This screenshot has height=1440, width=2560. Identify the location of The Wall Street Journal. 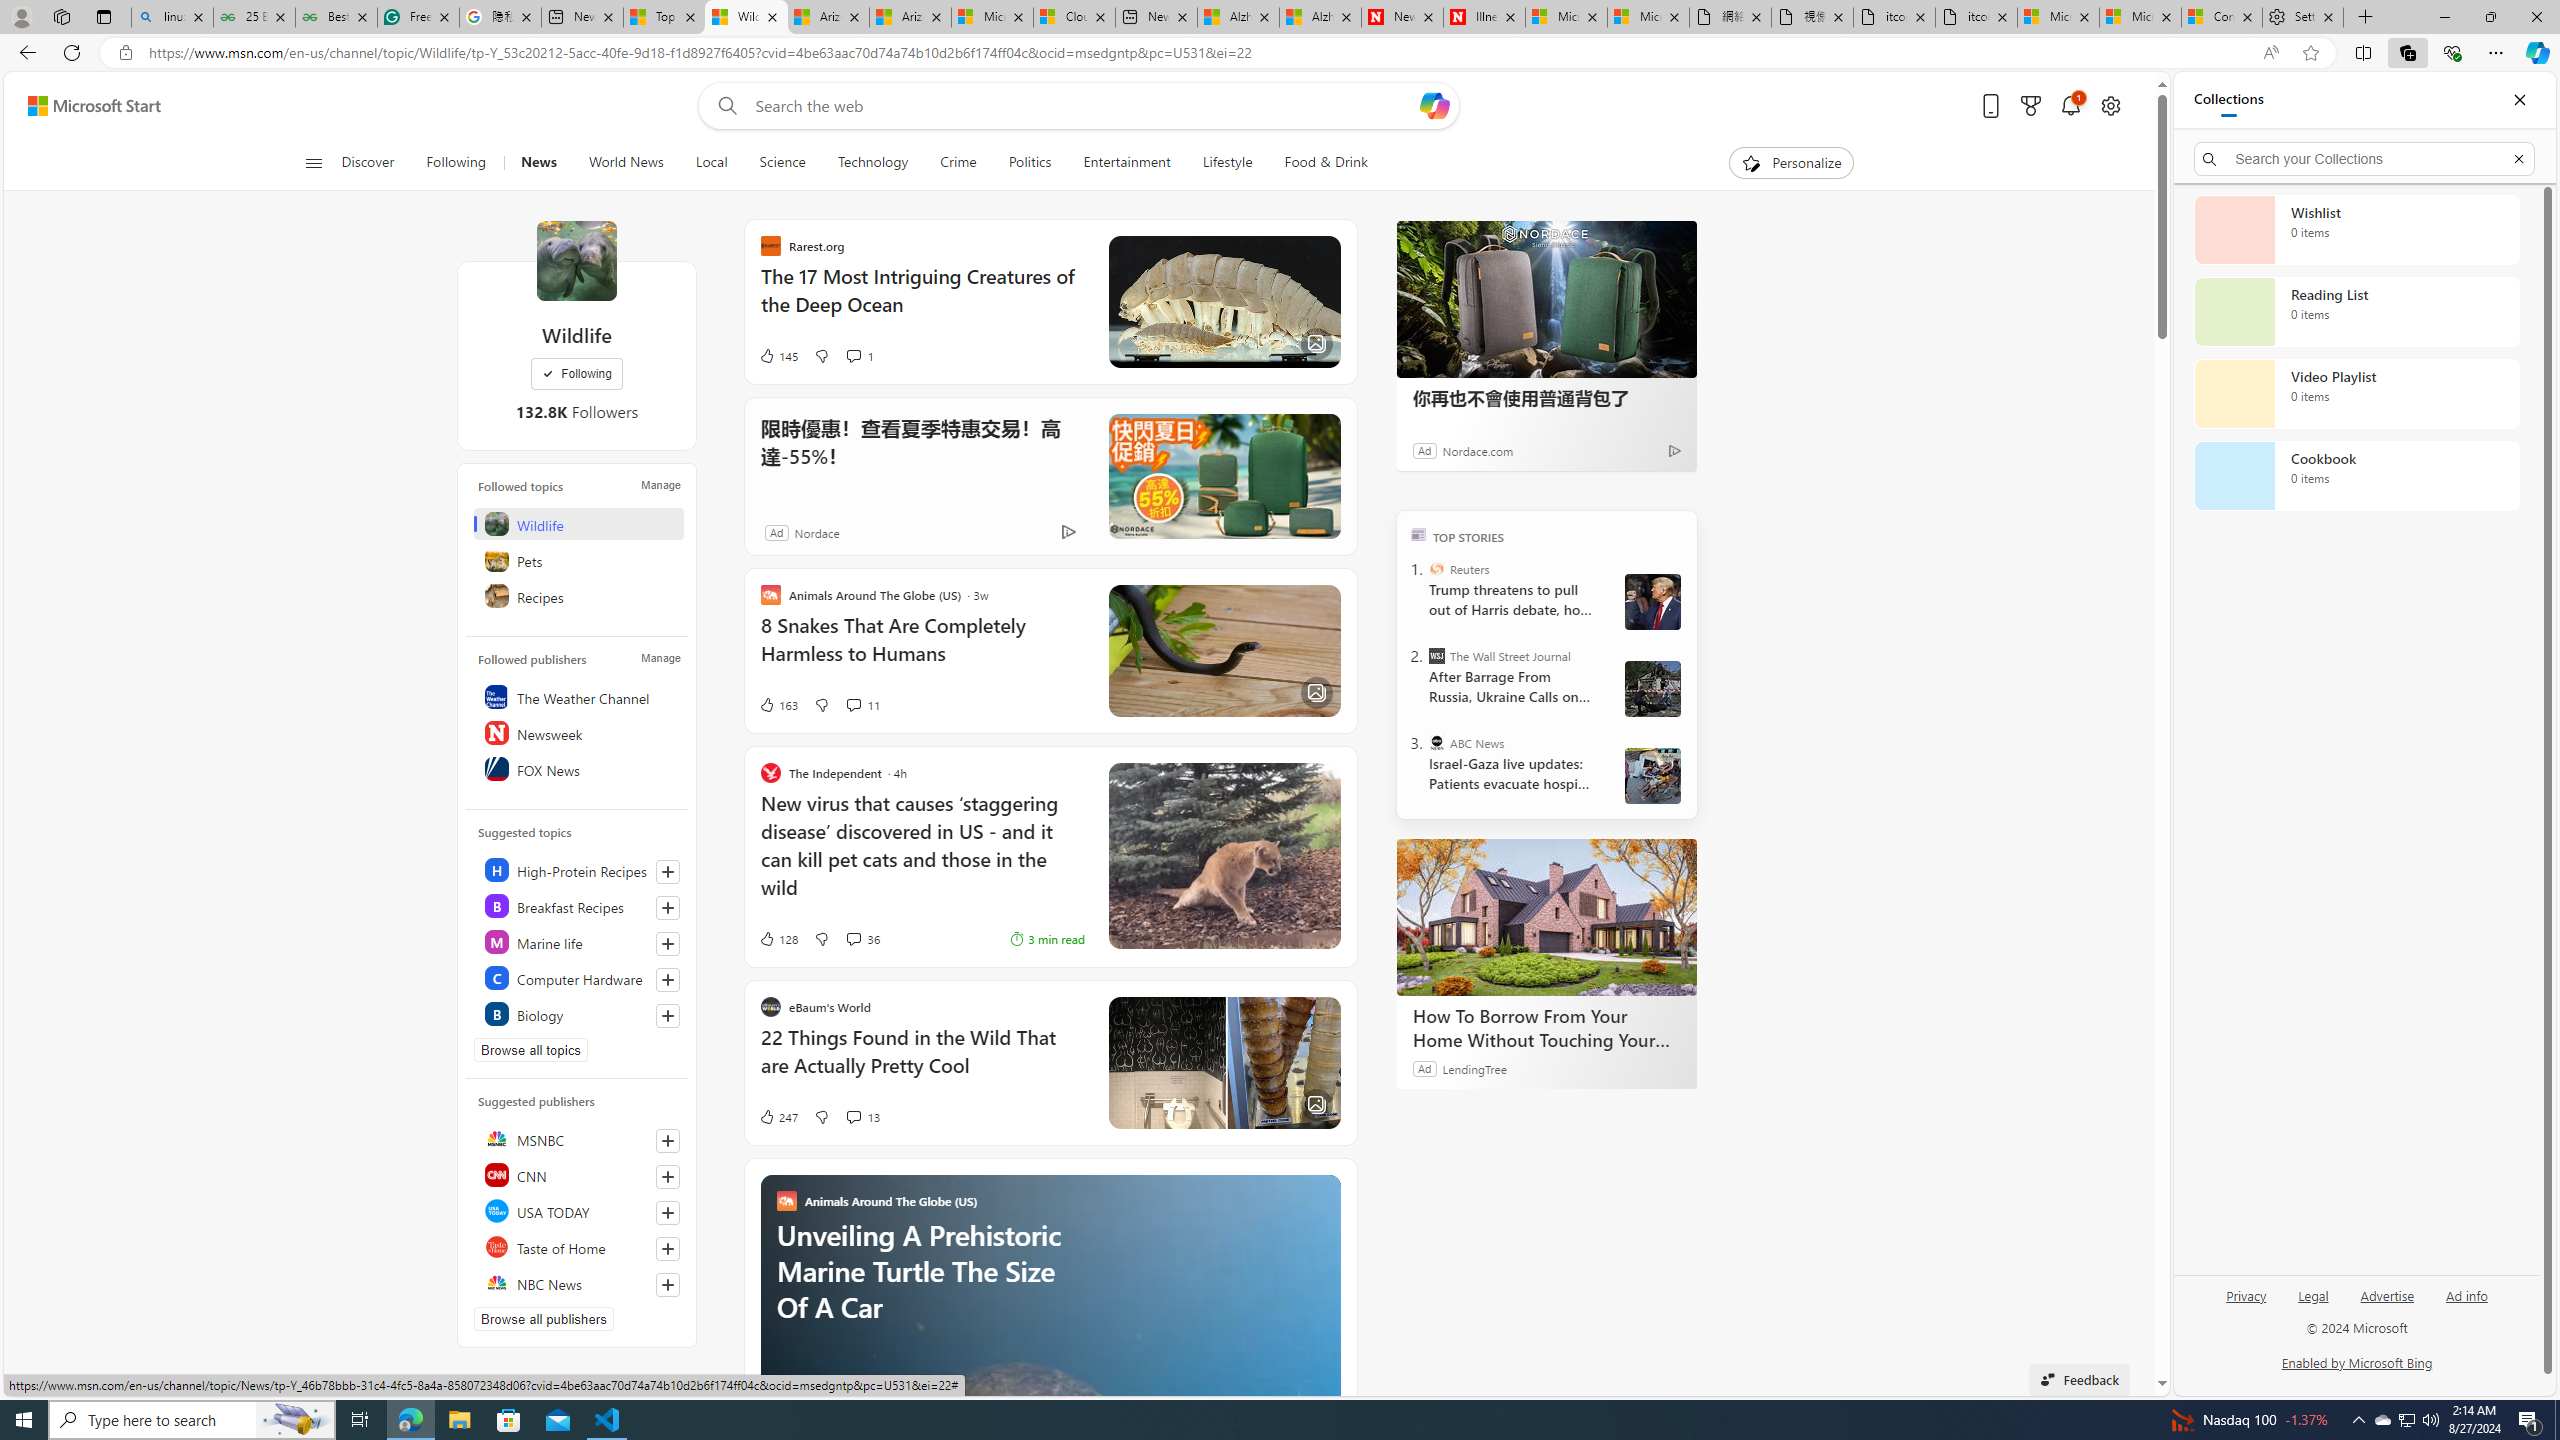
(1436, 656).